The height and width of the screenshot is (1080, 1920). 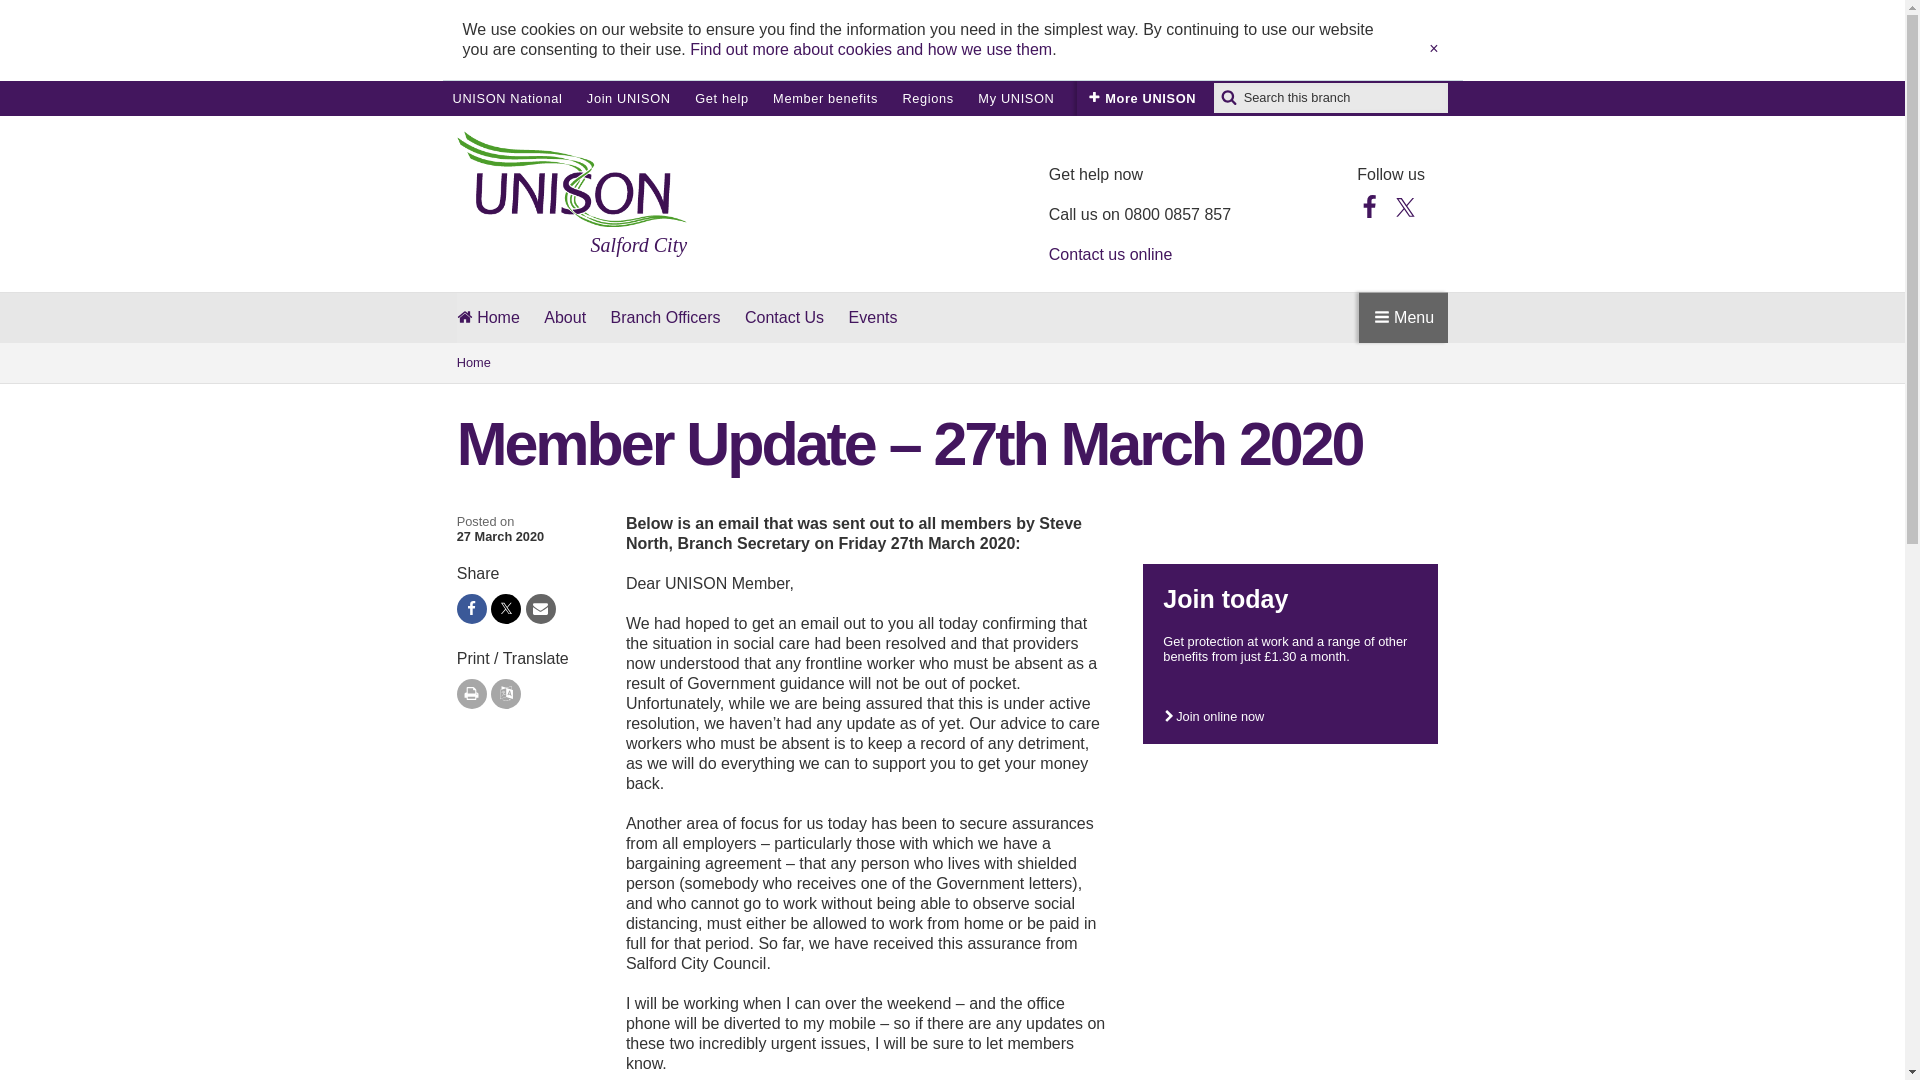 What do you see at coordinates (927, 98) in the screenshot?
I see `Regions` at bounding box center [927, 98].